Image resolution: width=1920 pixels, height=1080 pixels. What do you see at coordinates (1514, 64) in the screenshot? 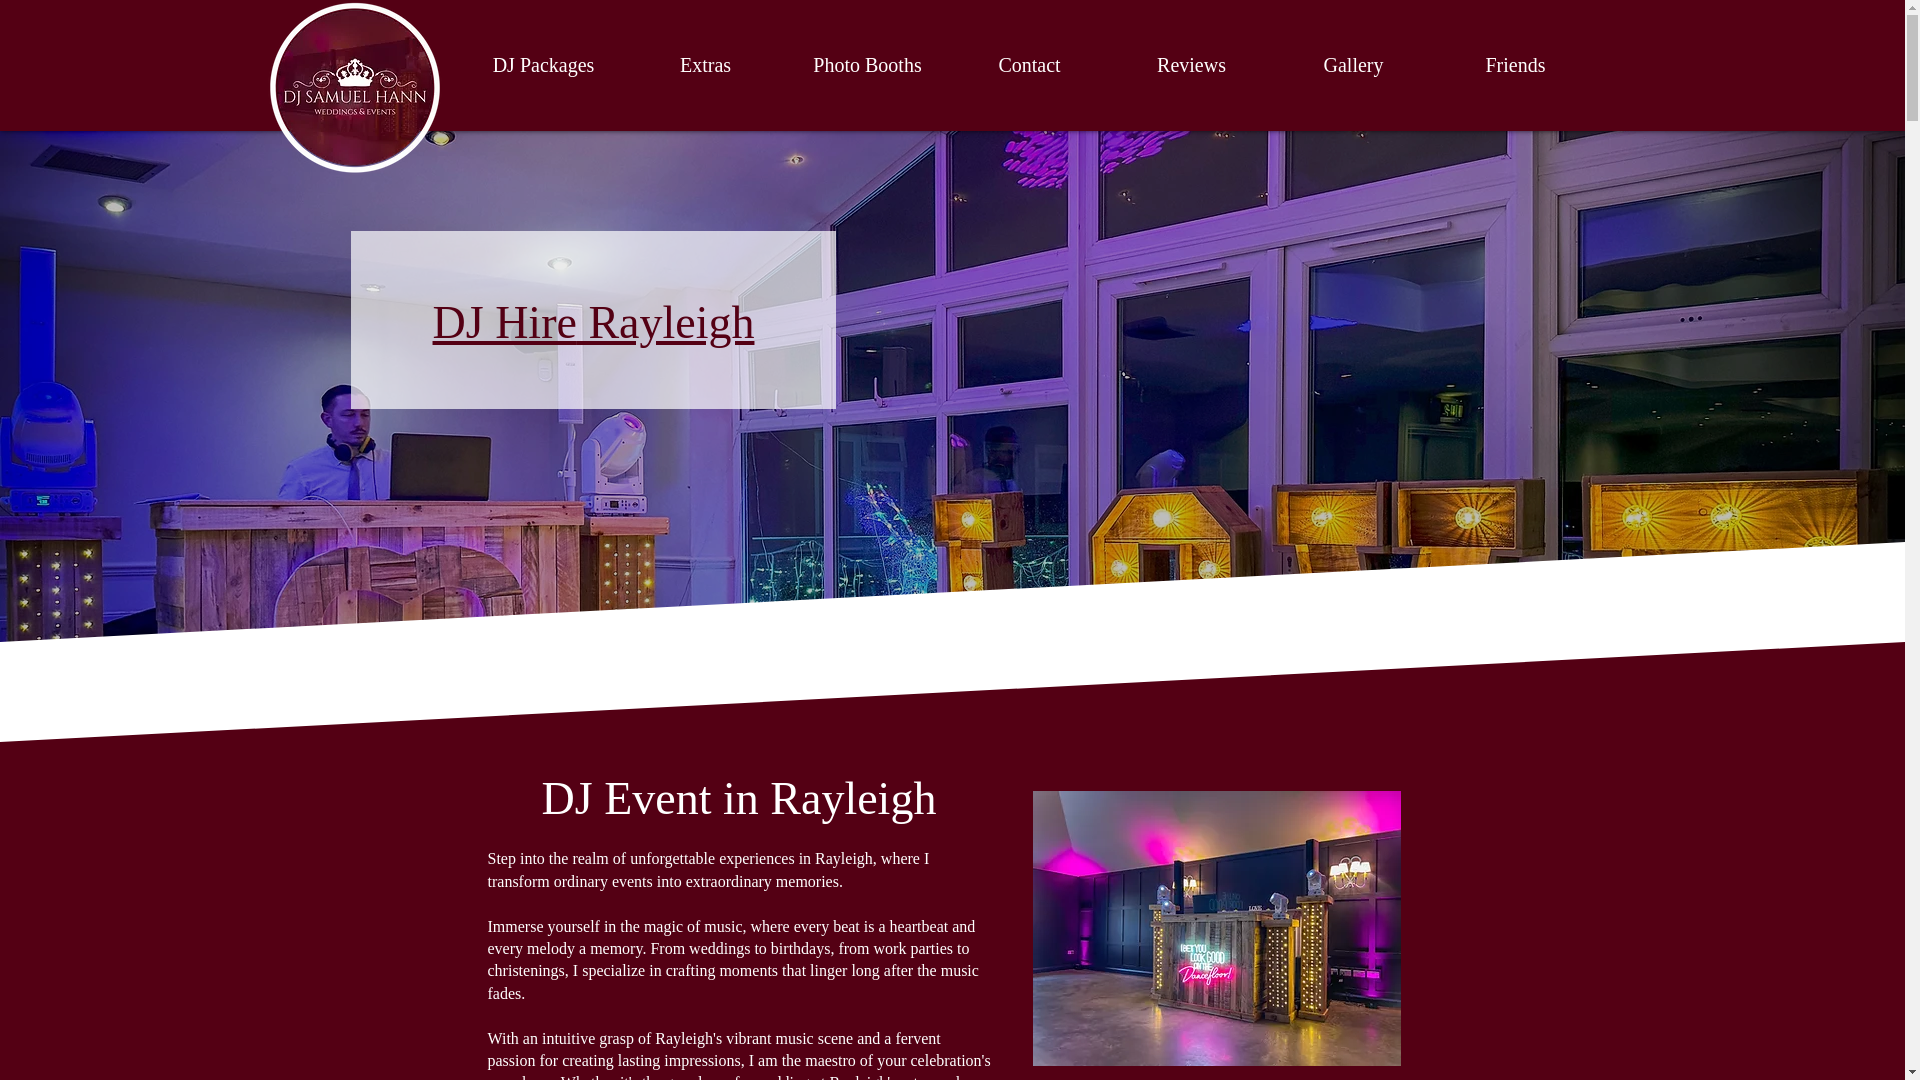
I see `Friends` at bounding box center [1514, 64].